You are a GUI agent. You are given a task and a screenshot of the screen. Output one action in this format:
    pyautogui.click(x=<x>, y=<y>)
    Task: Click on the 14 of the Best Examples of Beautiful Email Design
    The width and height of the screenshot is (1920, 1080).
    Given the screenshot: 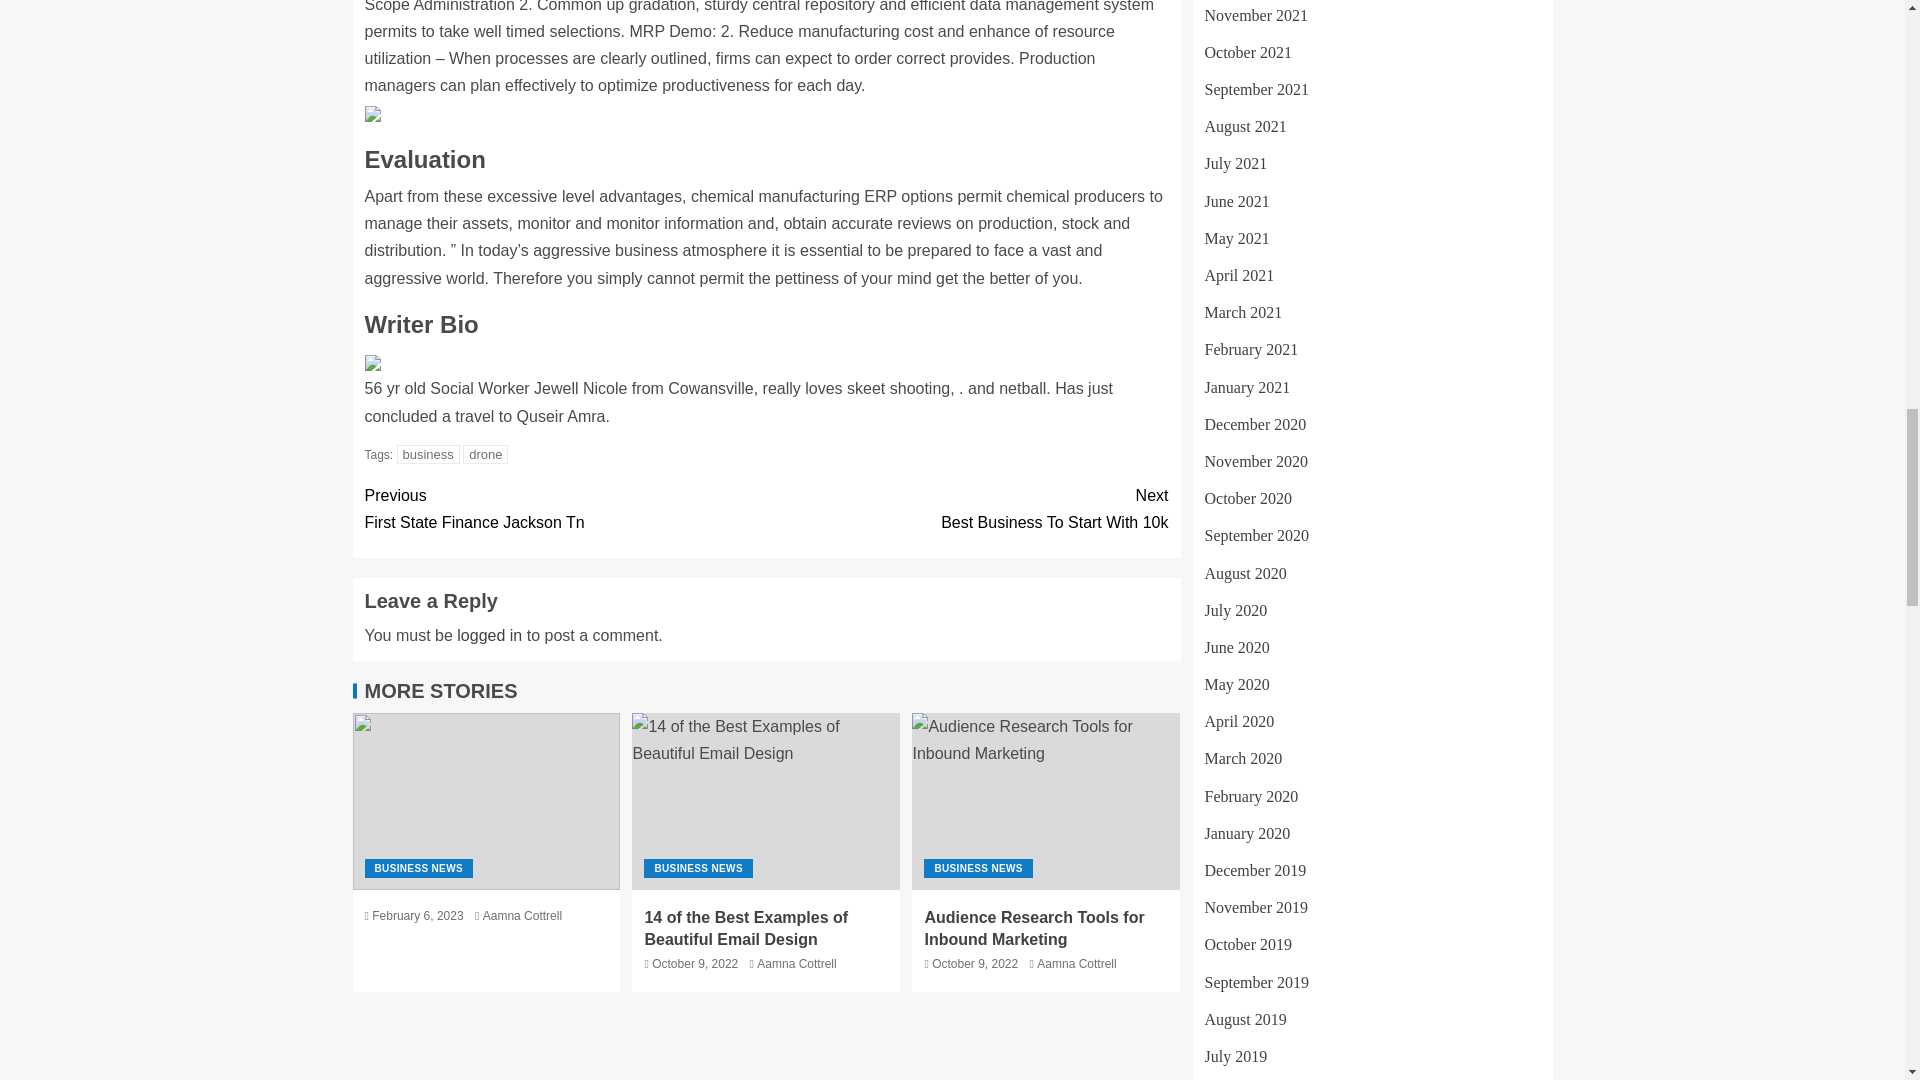 What is the action you would take?
    pyautogui.click(x=565, y=508)
    